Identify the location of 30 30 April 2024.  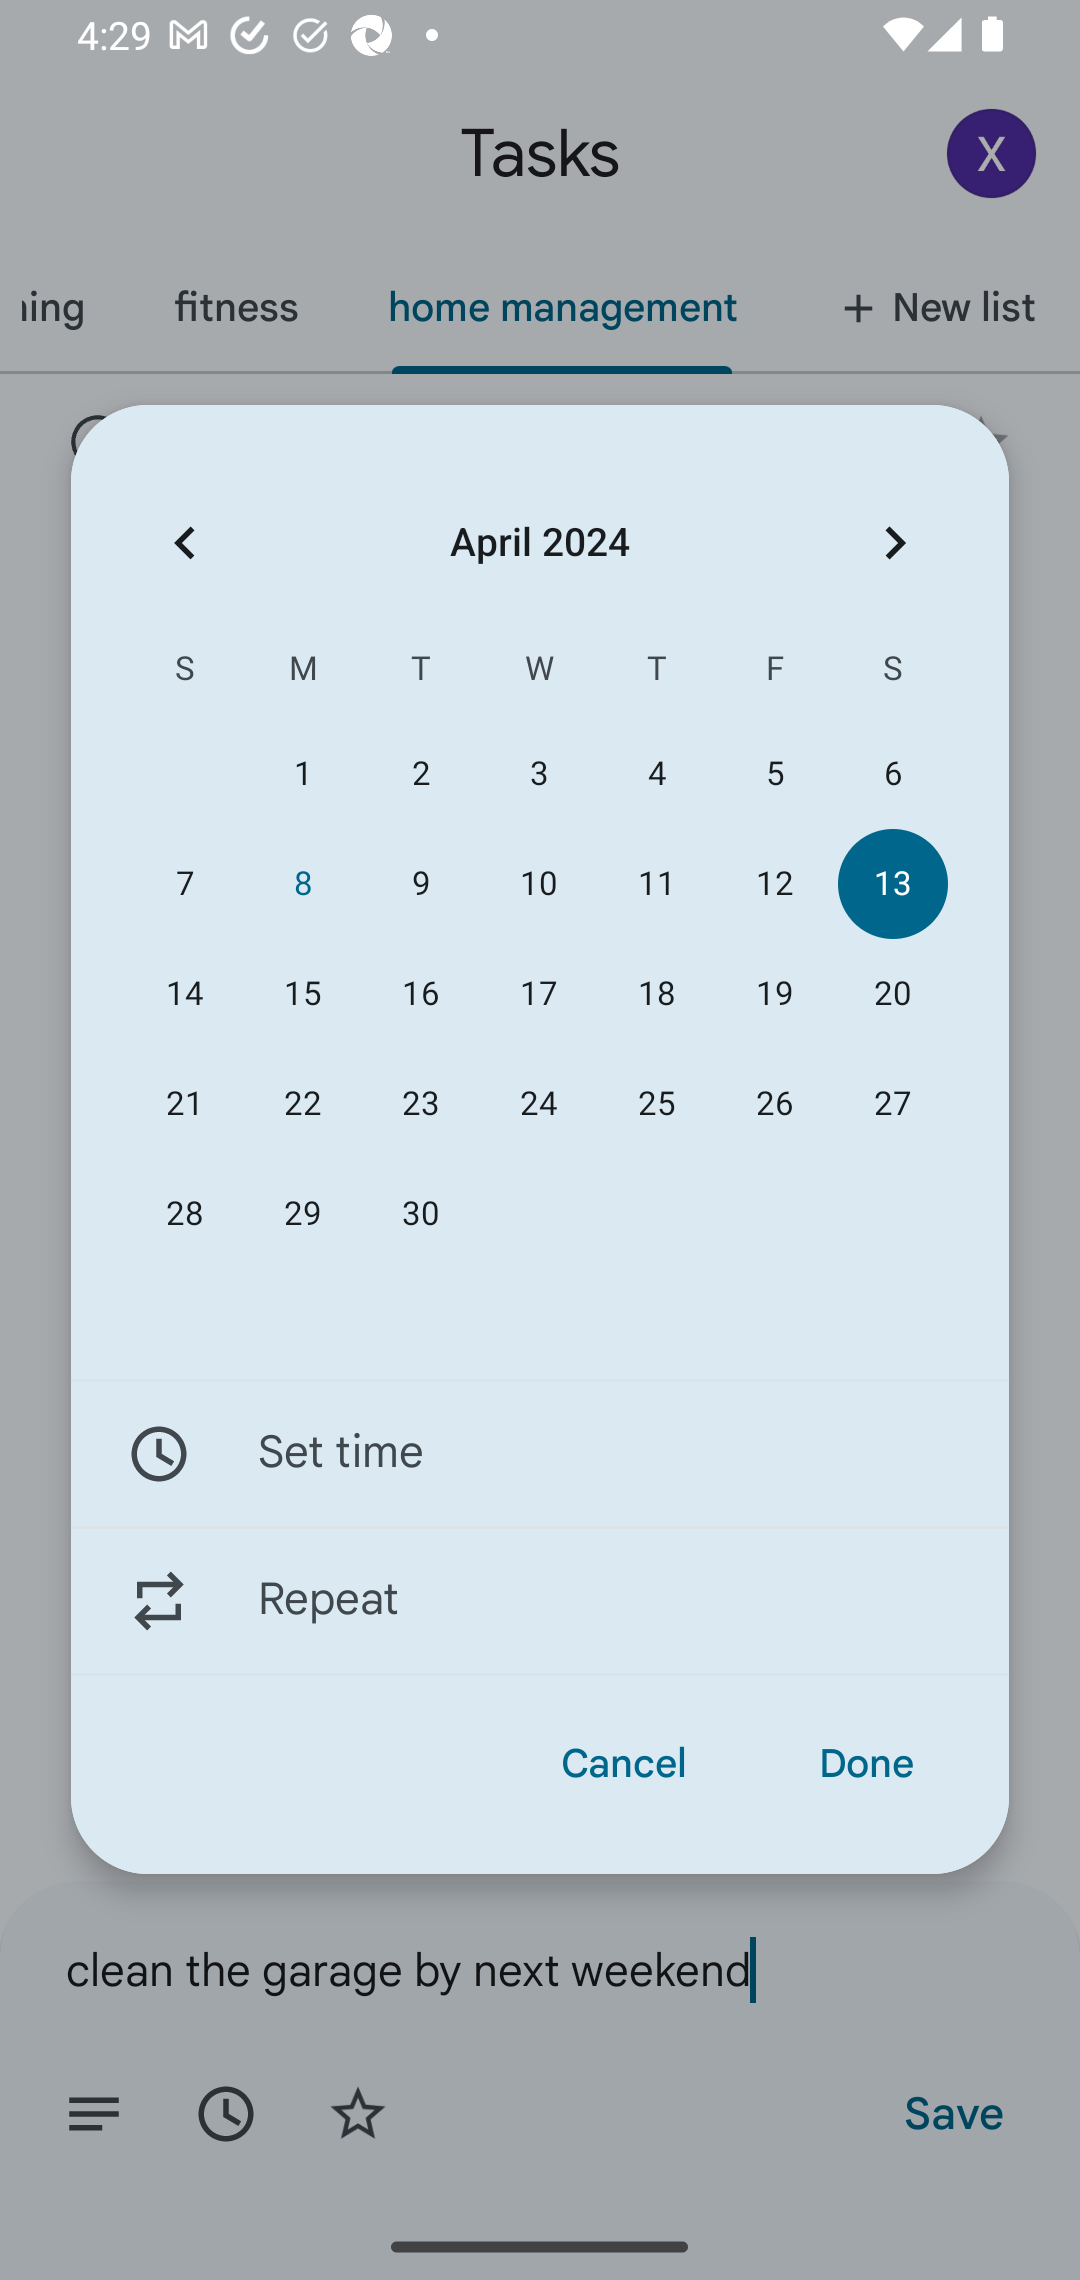
(420, 1214).